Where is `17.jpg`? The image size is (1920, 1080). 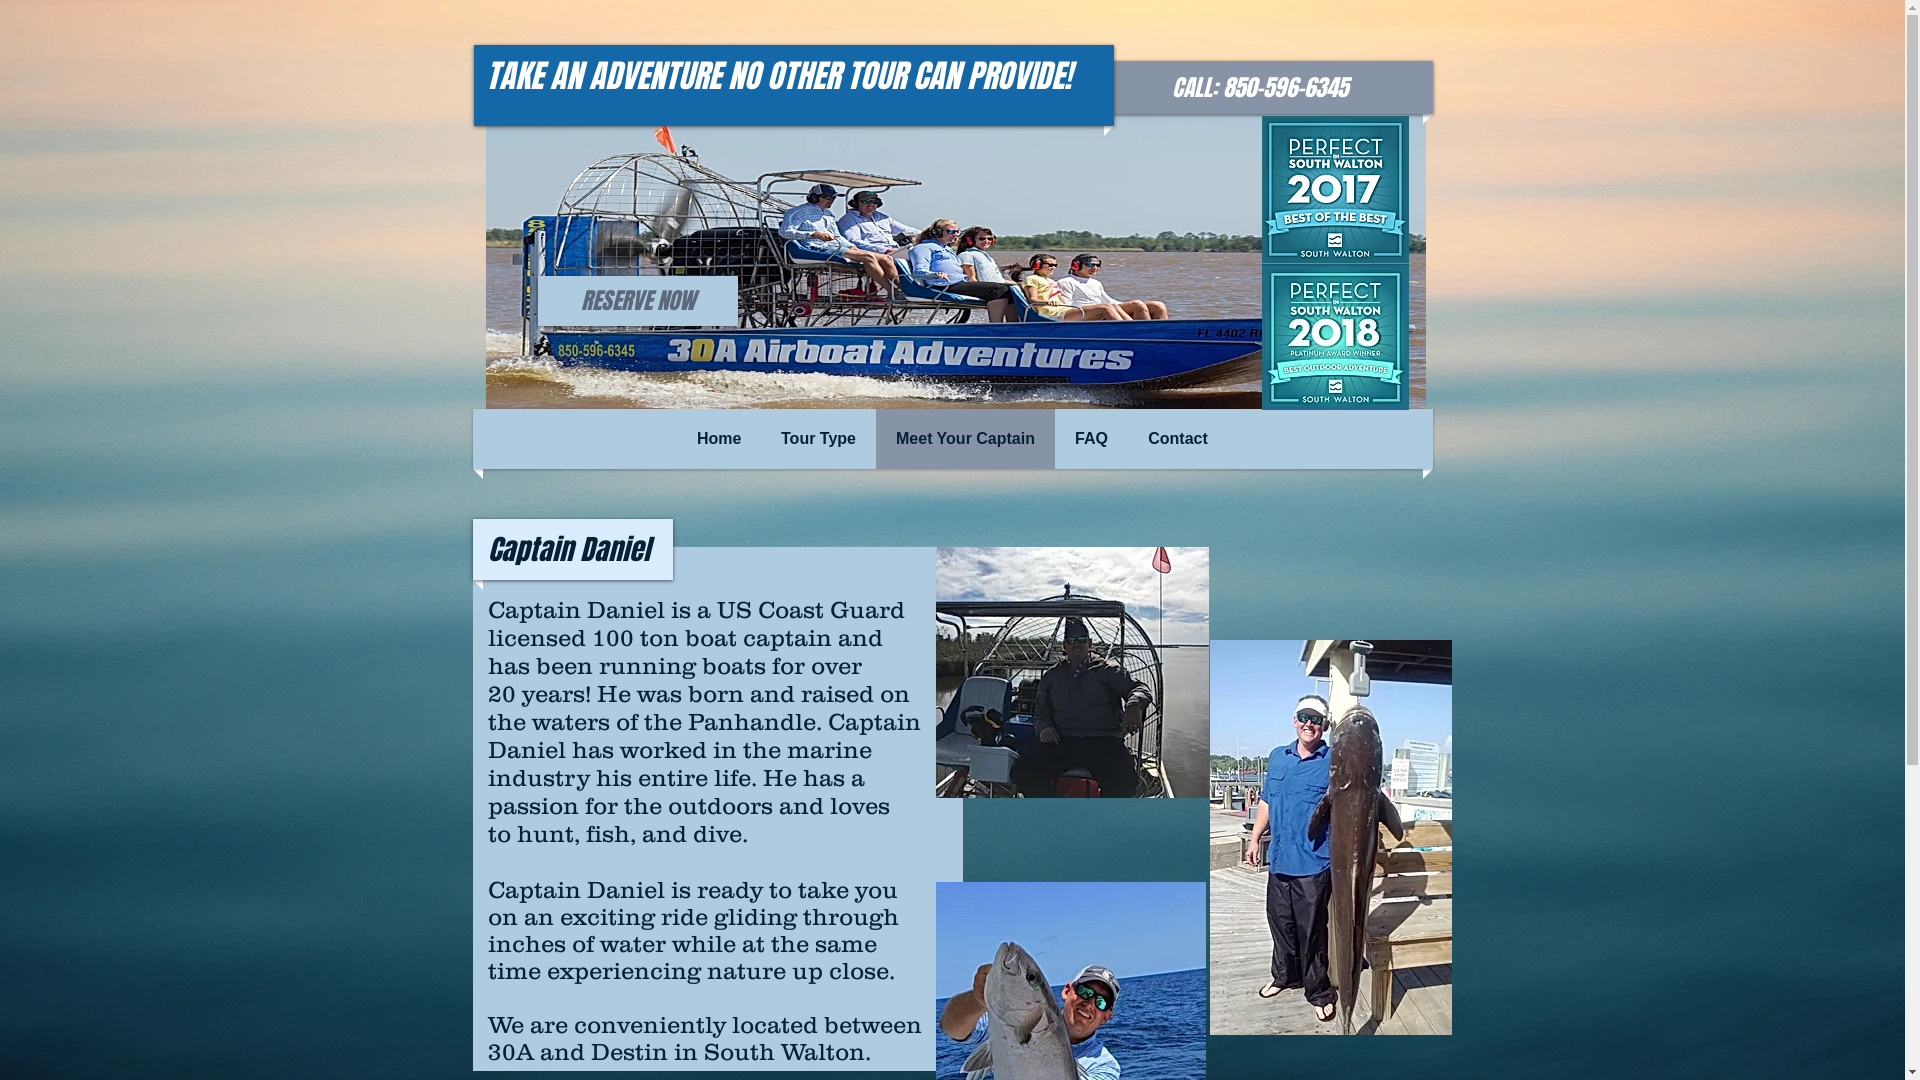 17.jpg is located at coordinates (956, 253).